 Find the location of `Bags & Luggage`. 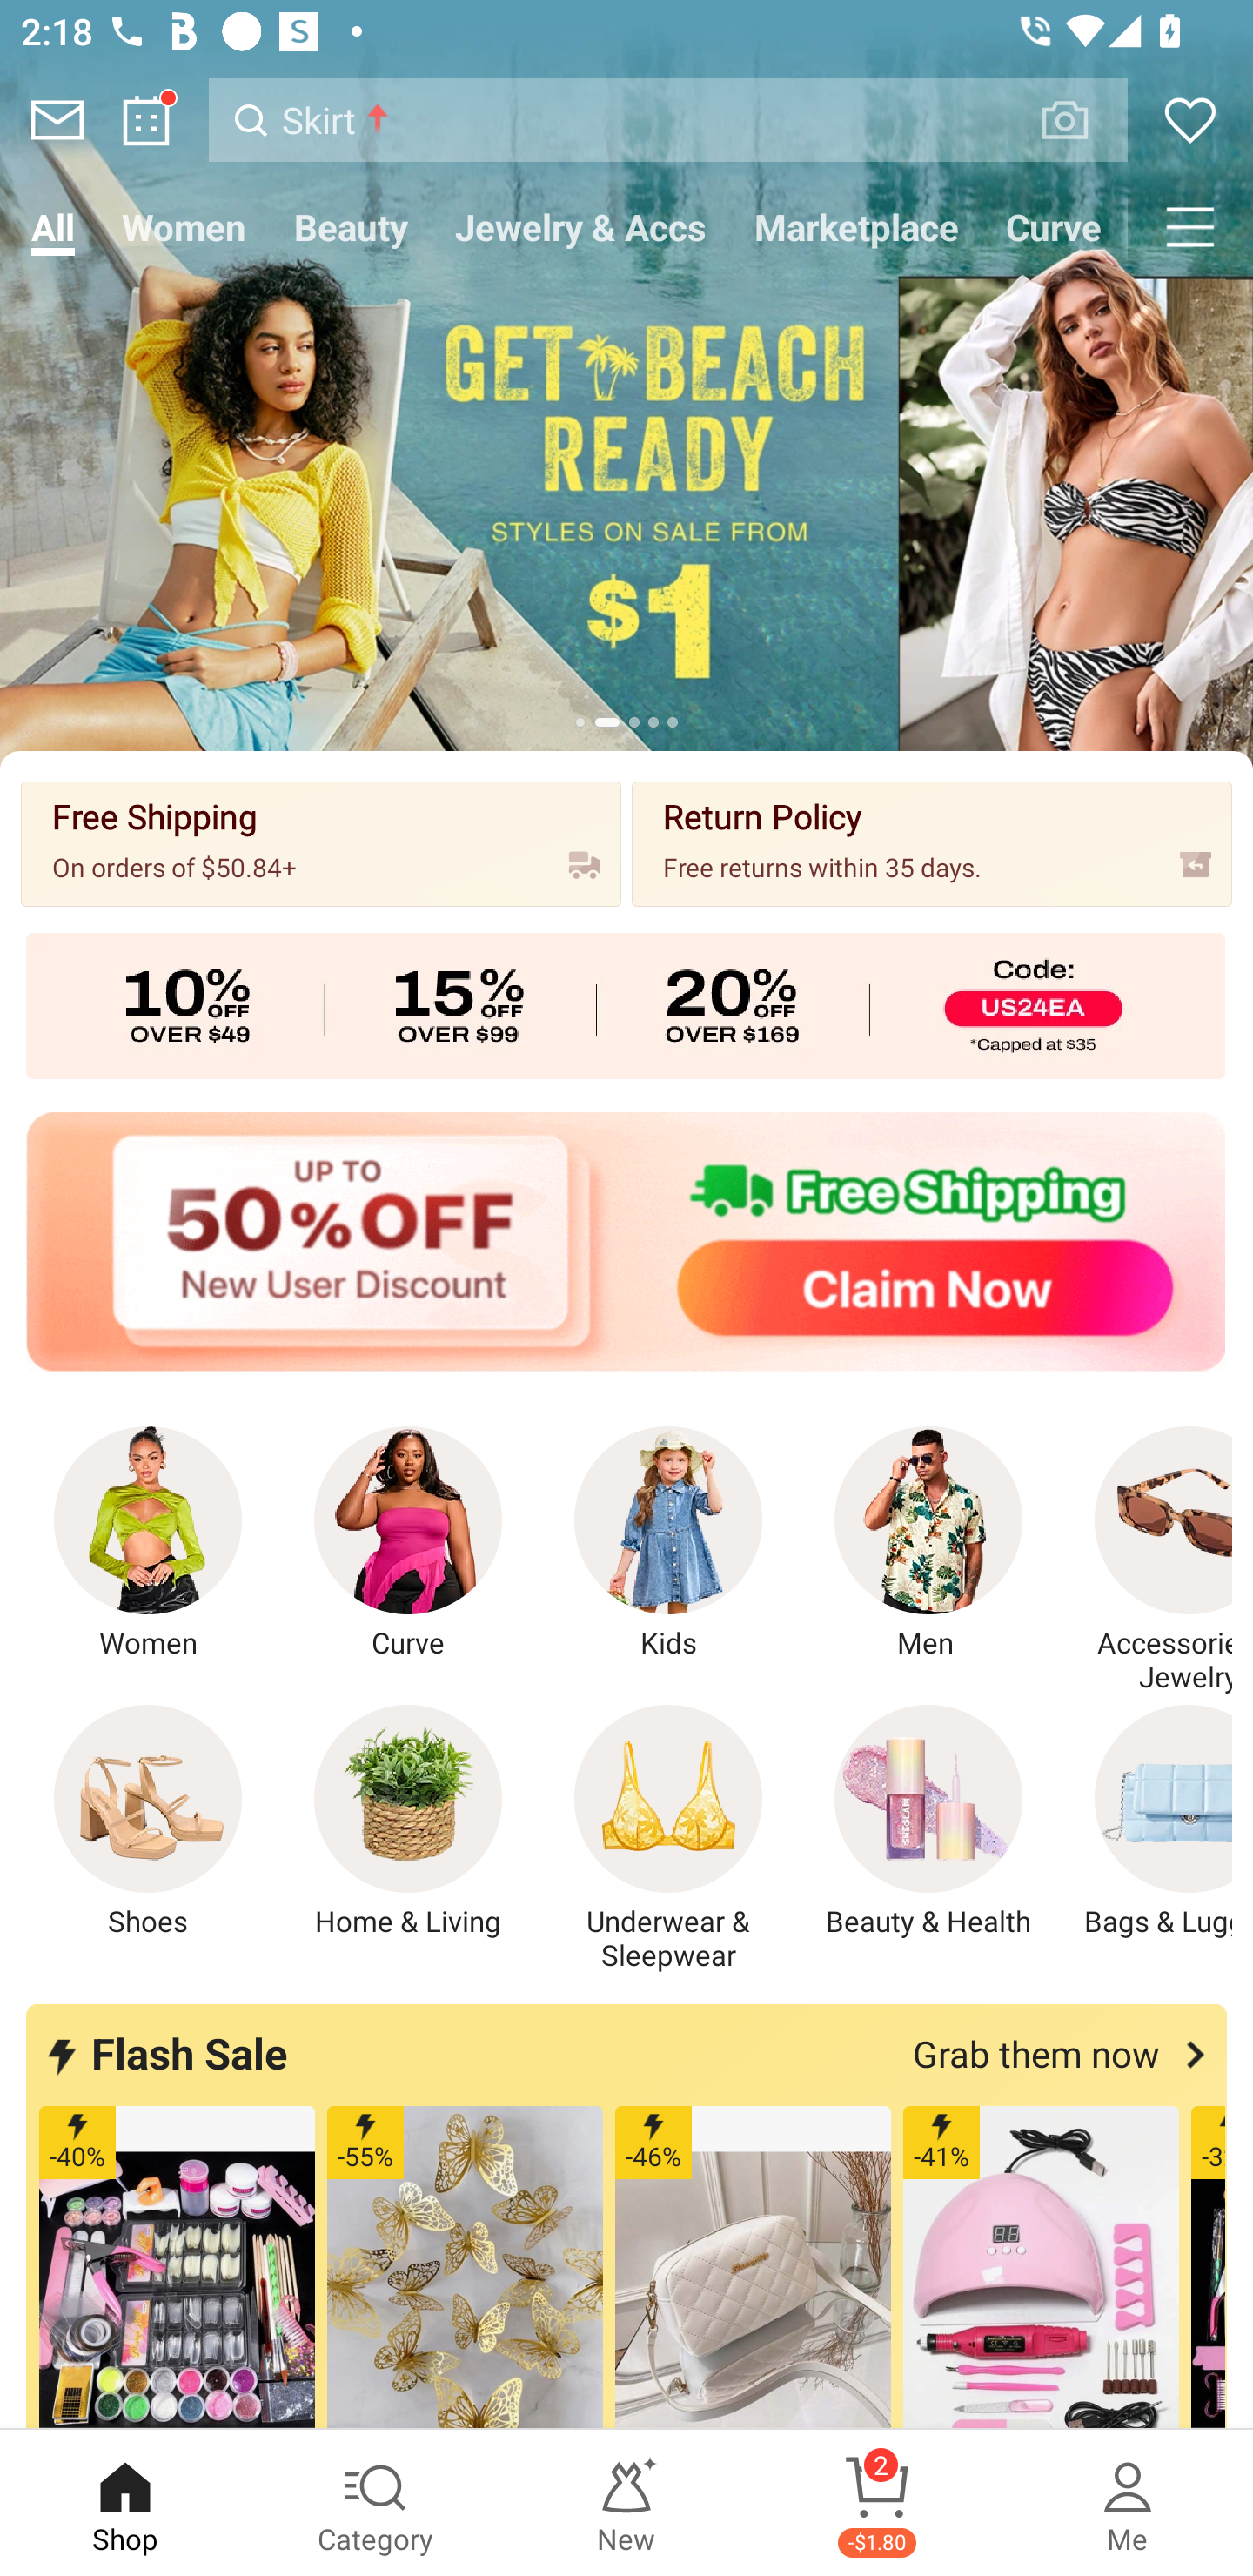

Bags & Luggage is located at coordinates (1146, 1822).